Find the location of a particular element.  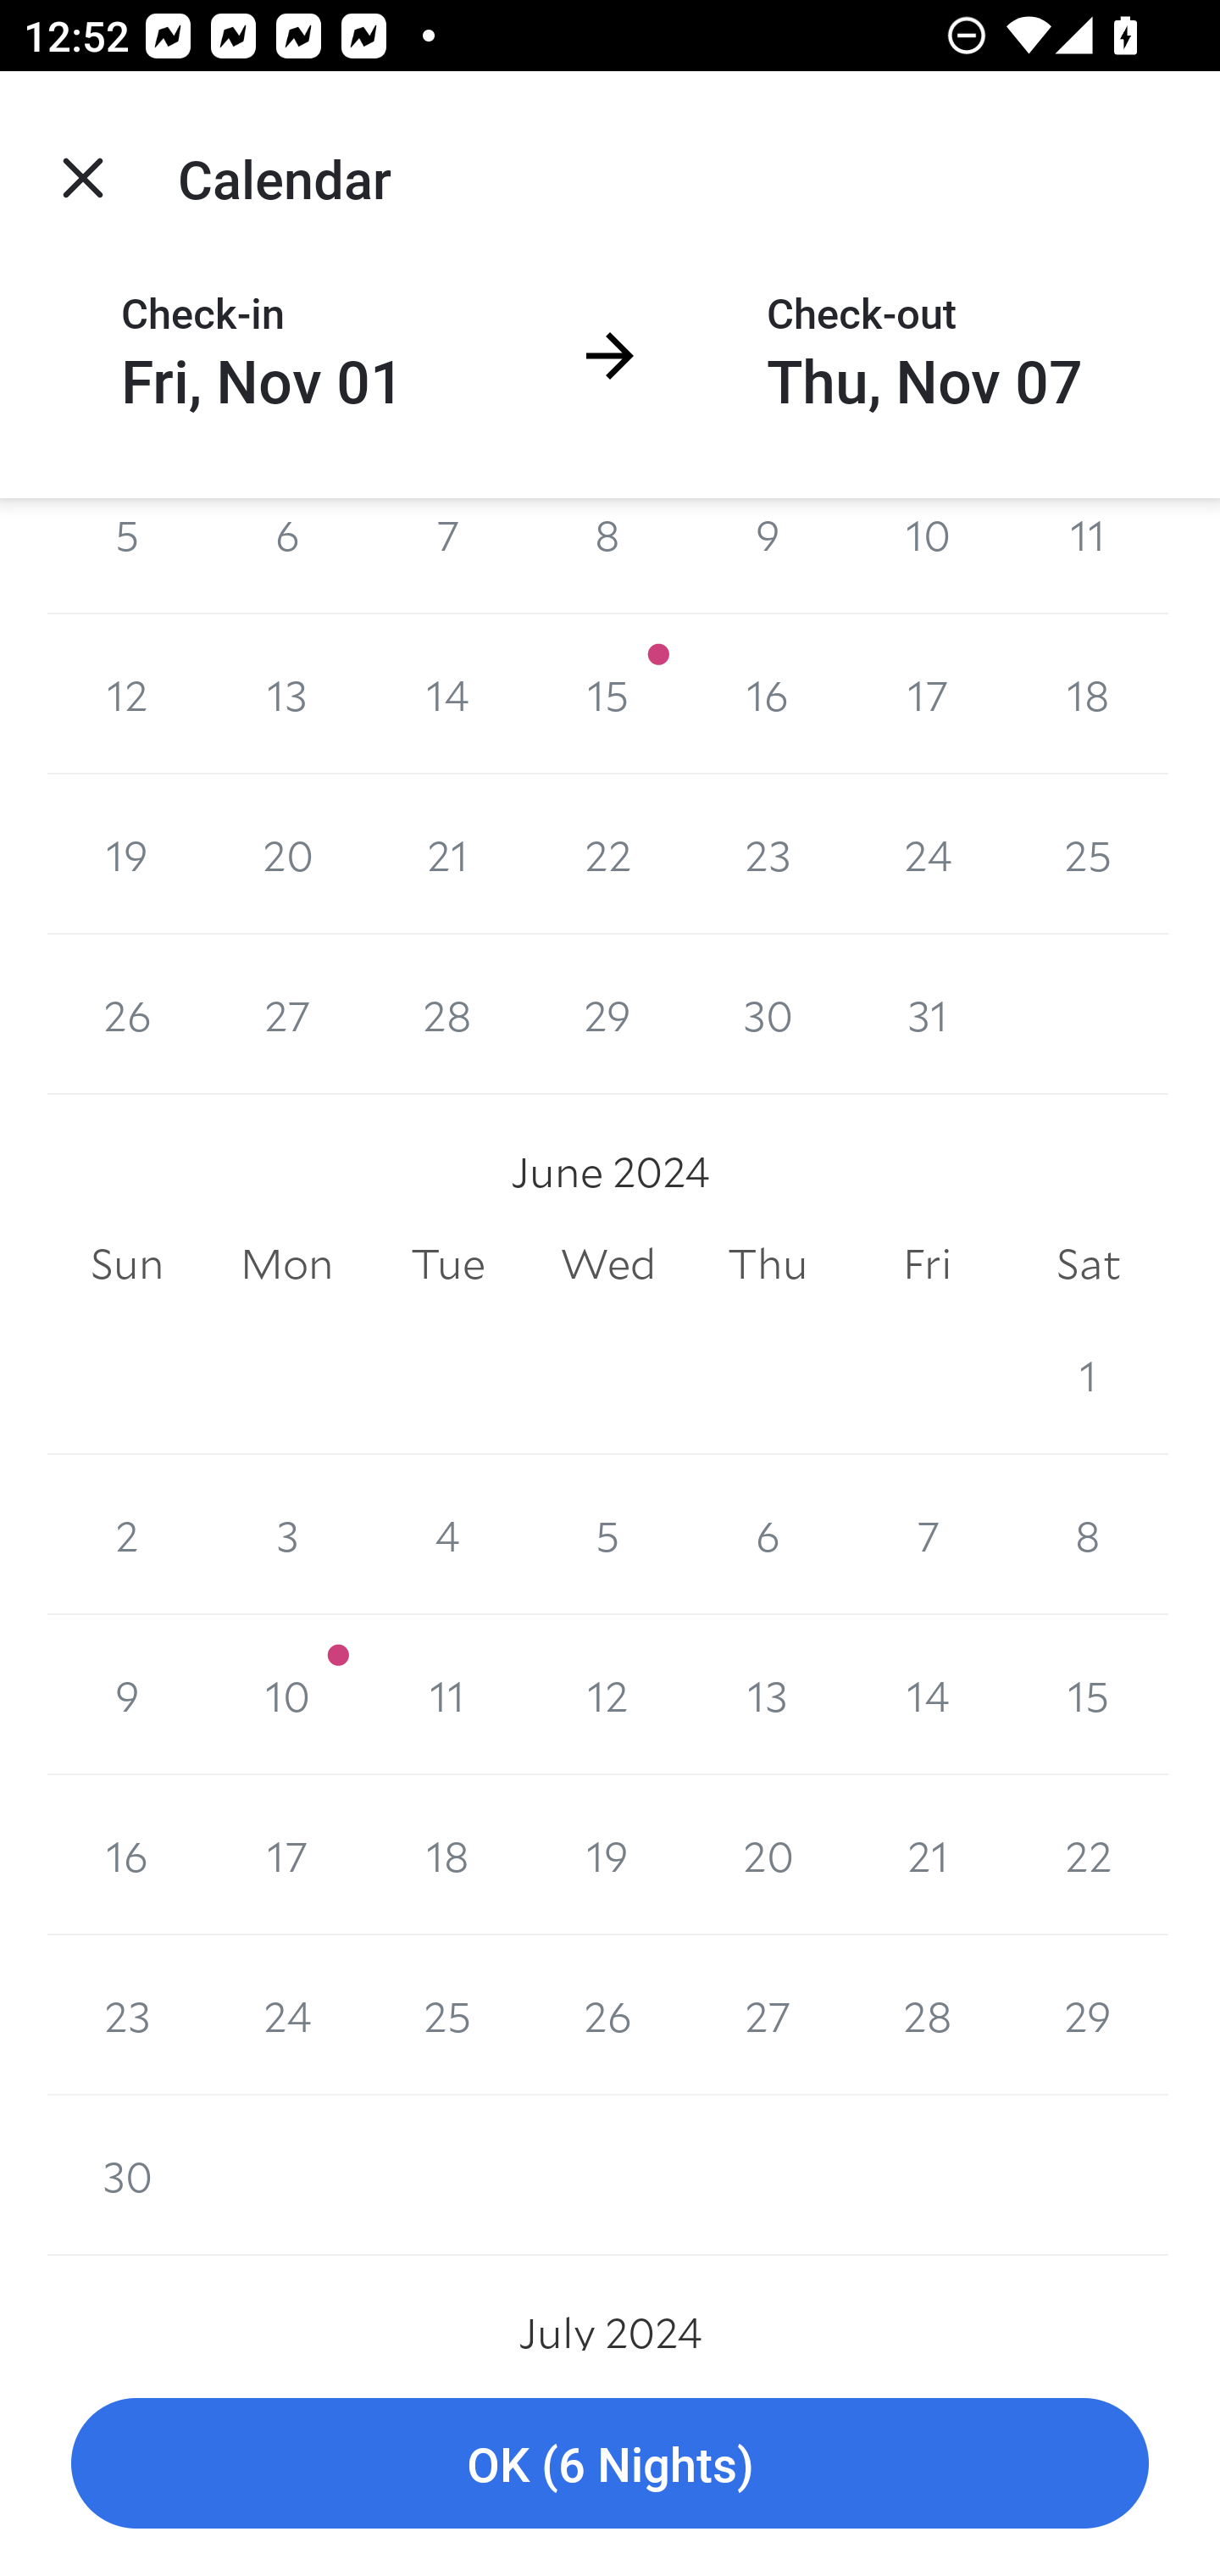

27 27 June 2024 is located at coordinates (768, 2014).